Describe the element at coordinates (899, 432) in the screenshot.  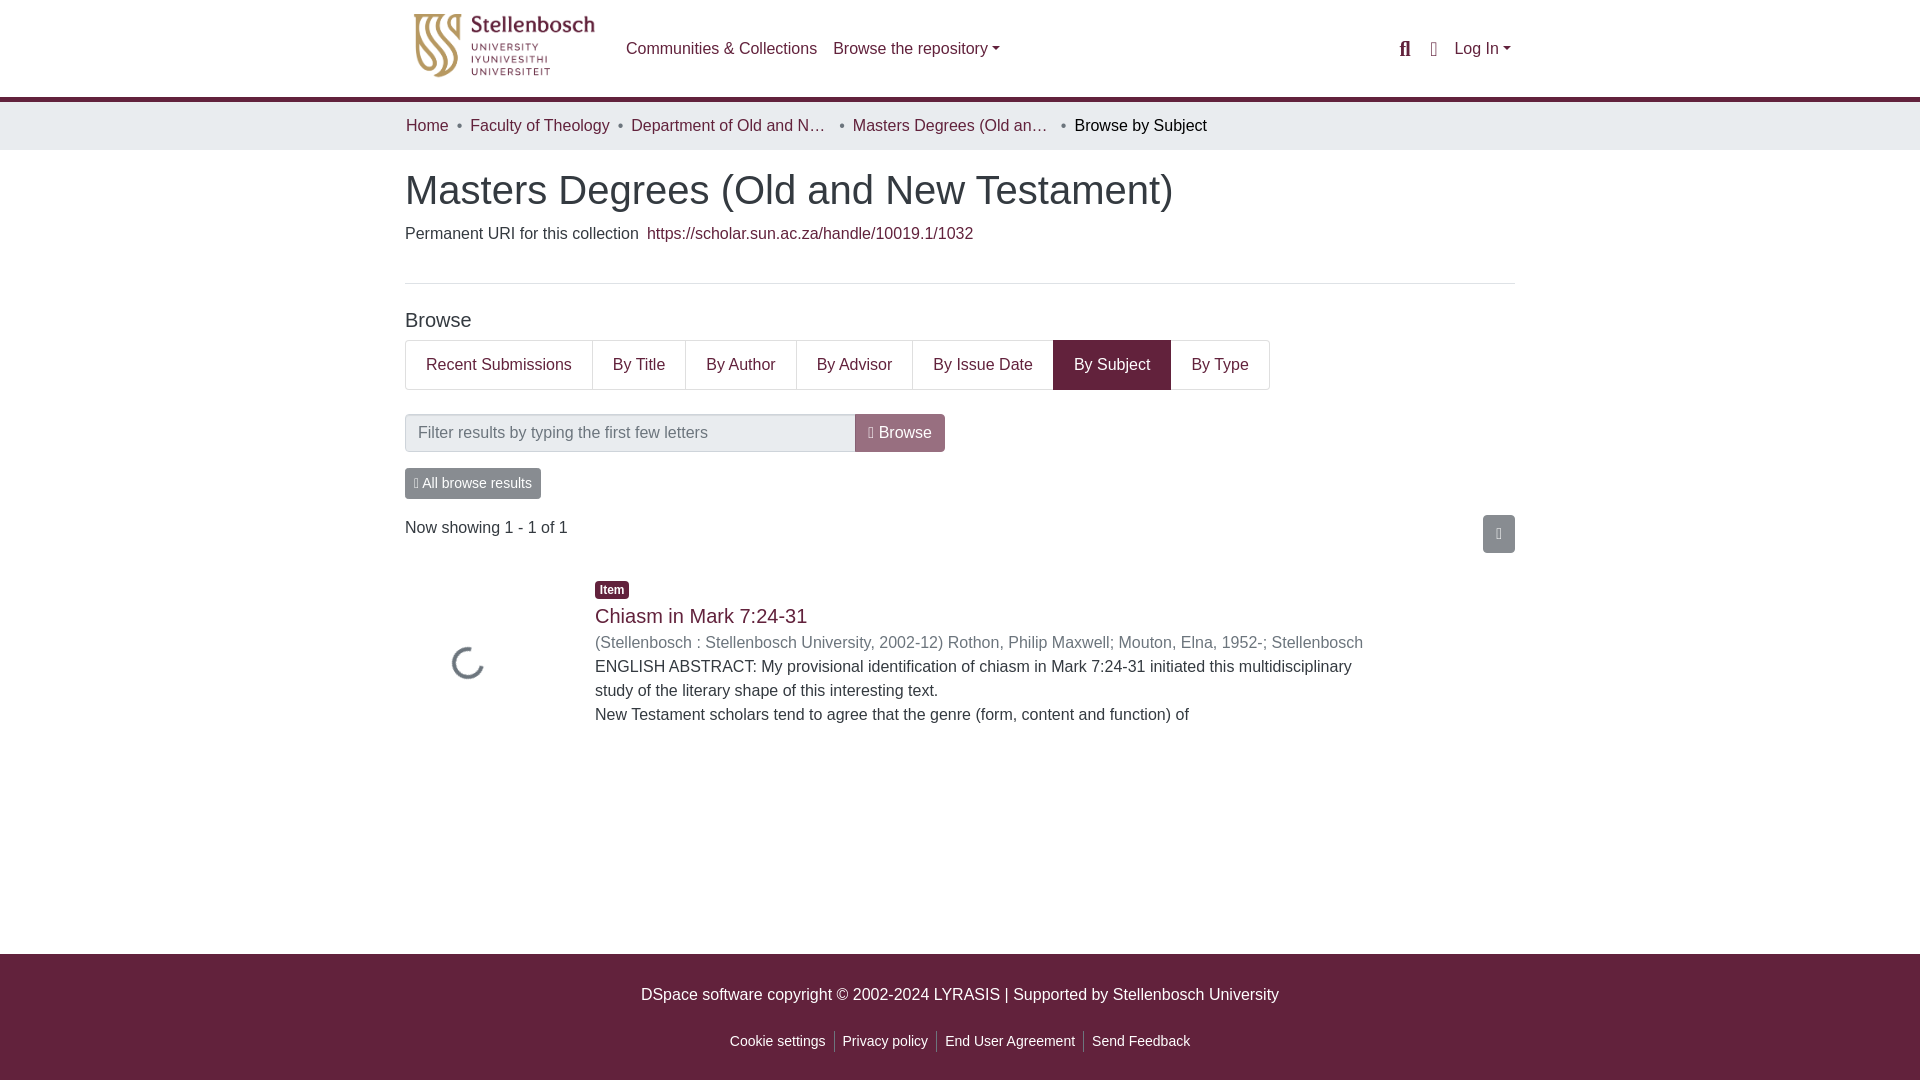
I see `Browse` at that location.